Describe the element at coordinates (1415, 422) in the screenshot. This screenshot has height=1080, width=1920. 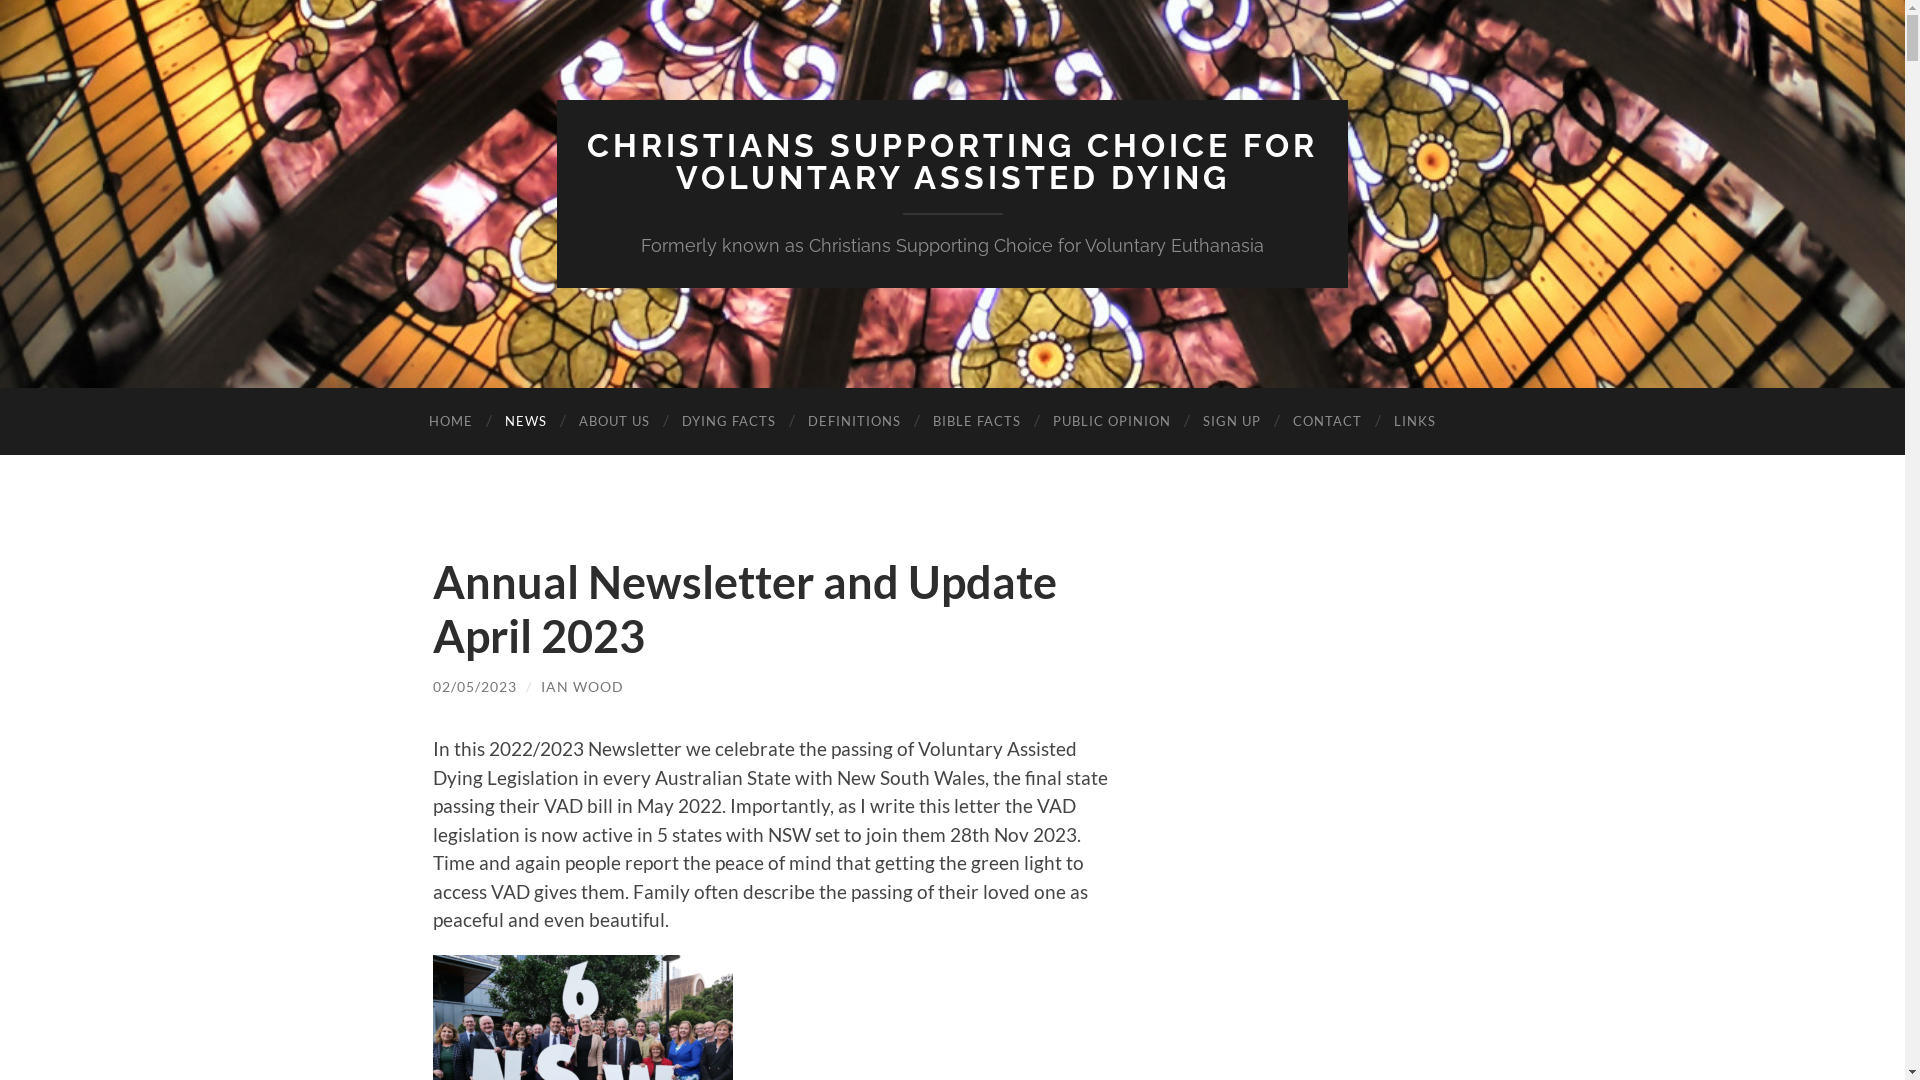
I see `LINKS` at that location.